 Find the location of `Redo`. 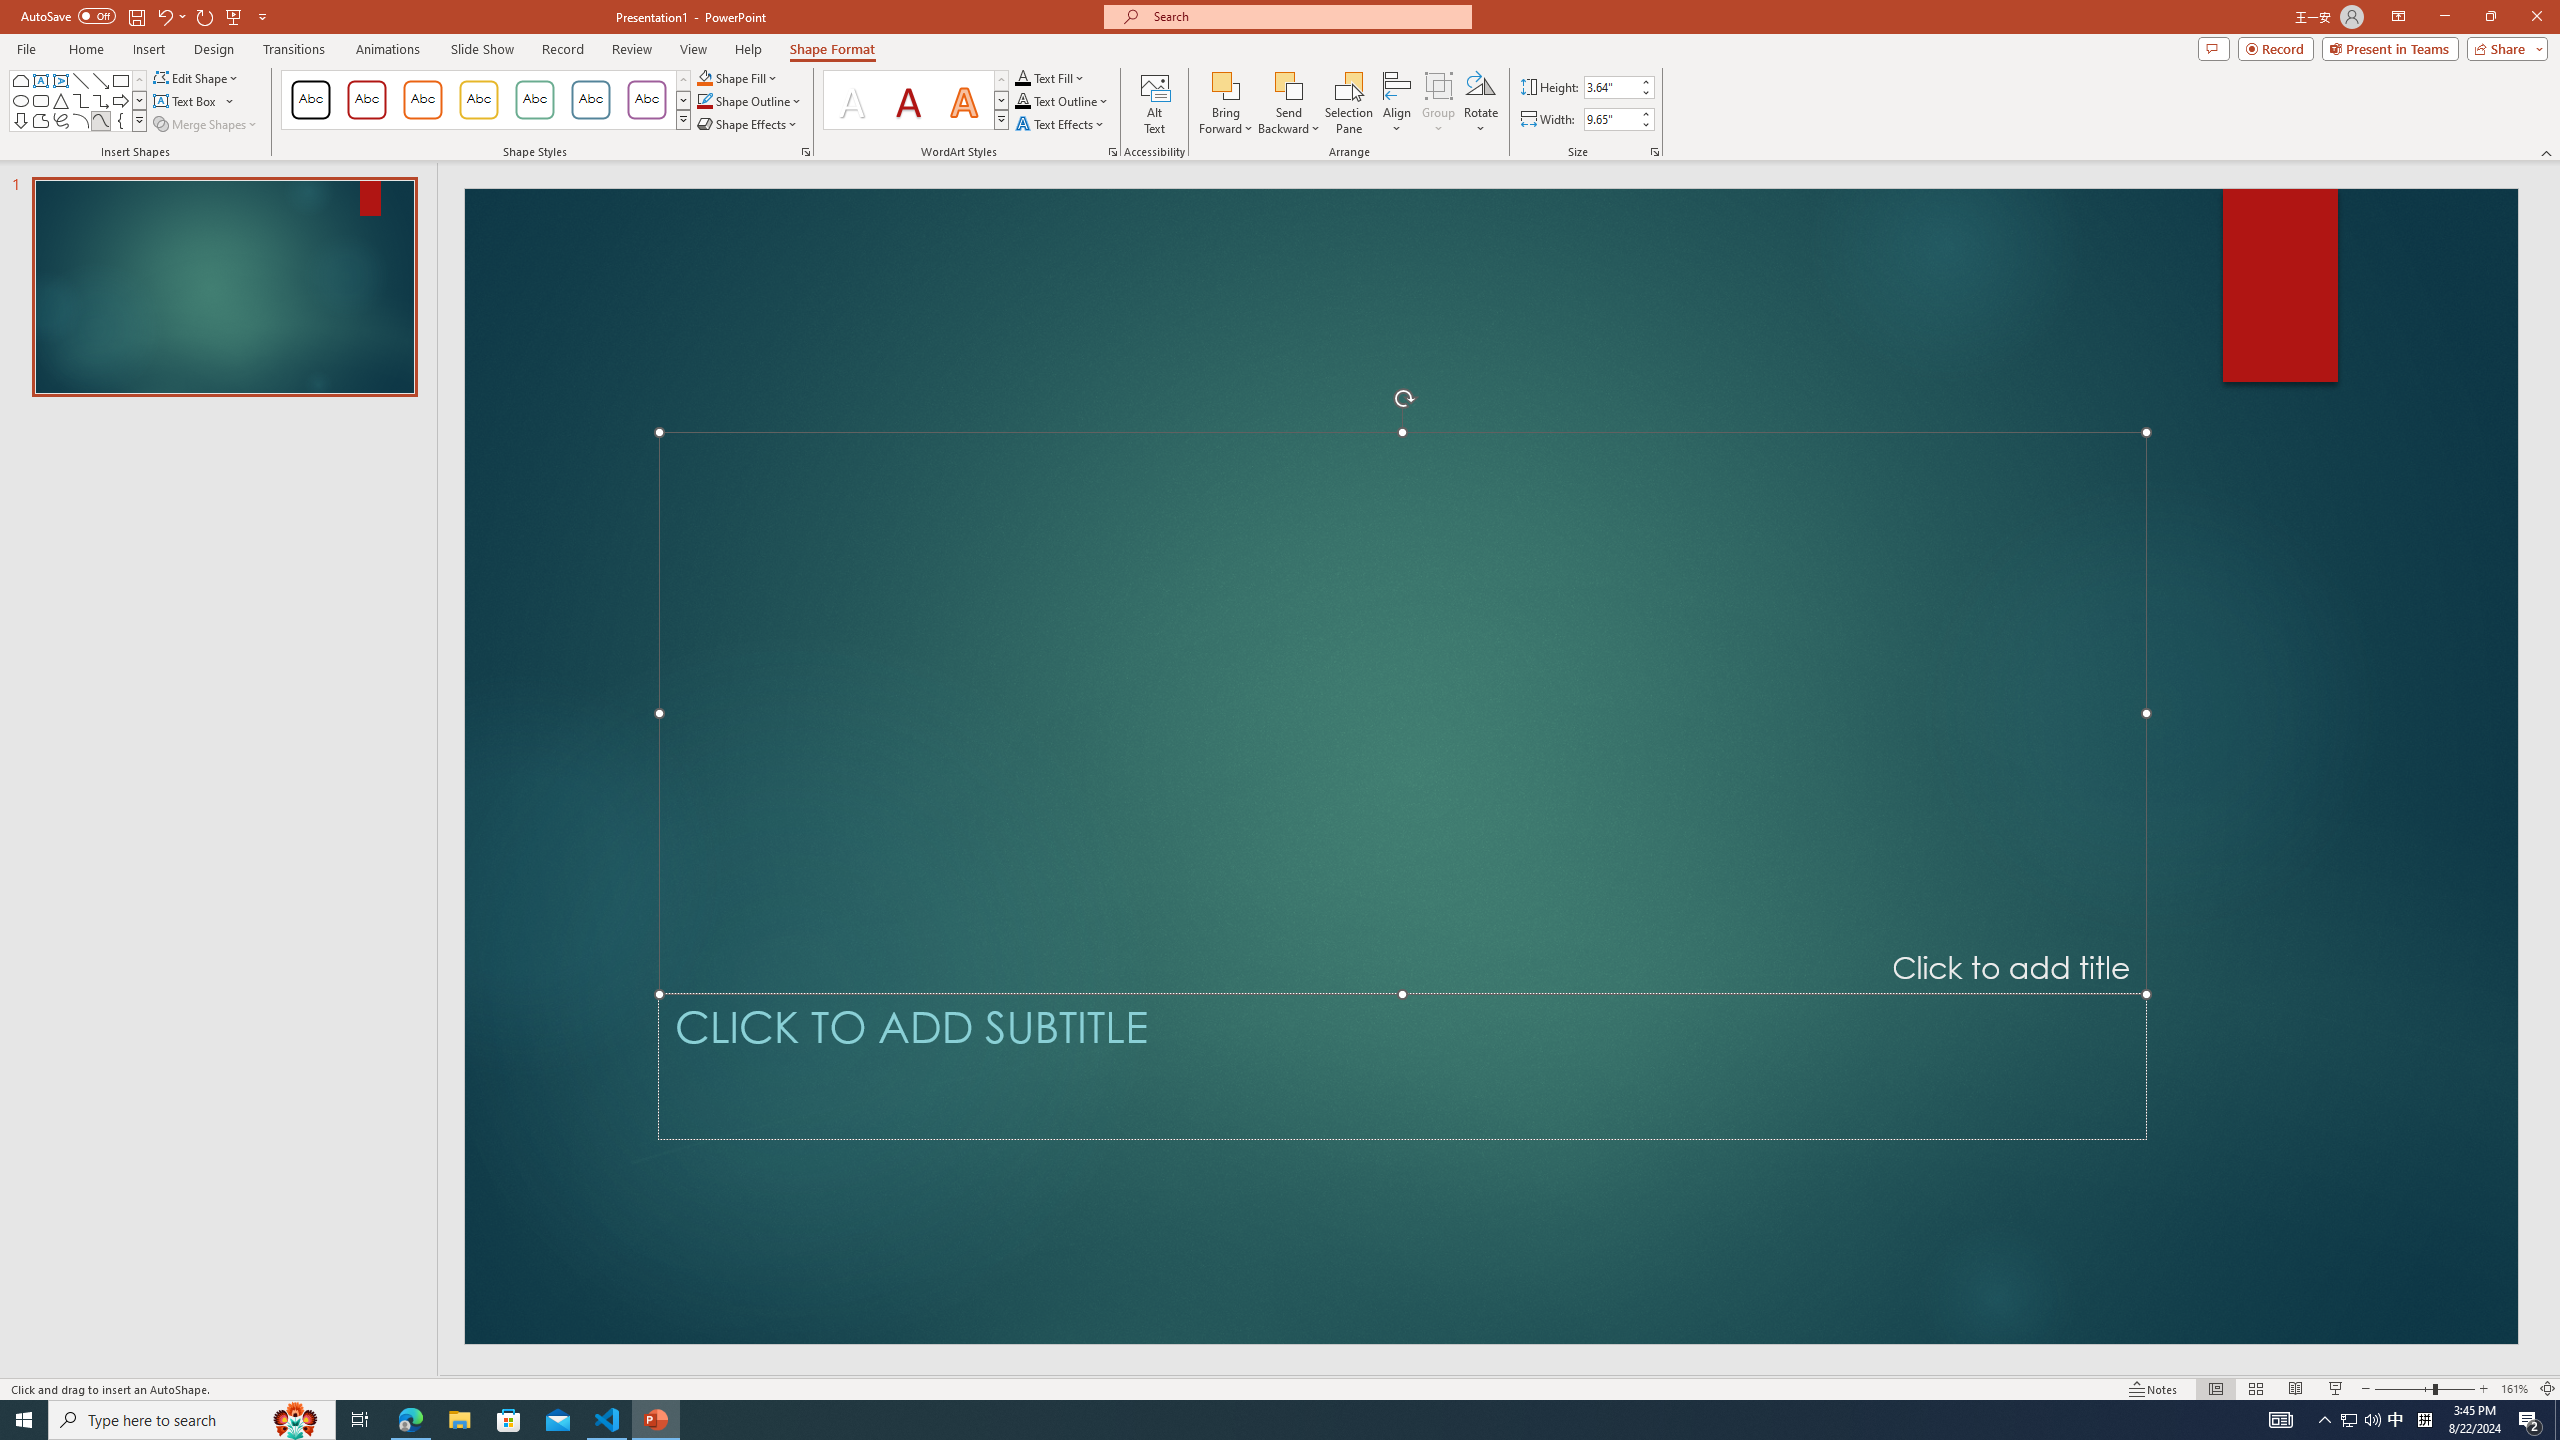

Redo is located at coordinates (206, 16).